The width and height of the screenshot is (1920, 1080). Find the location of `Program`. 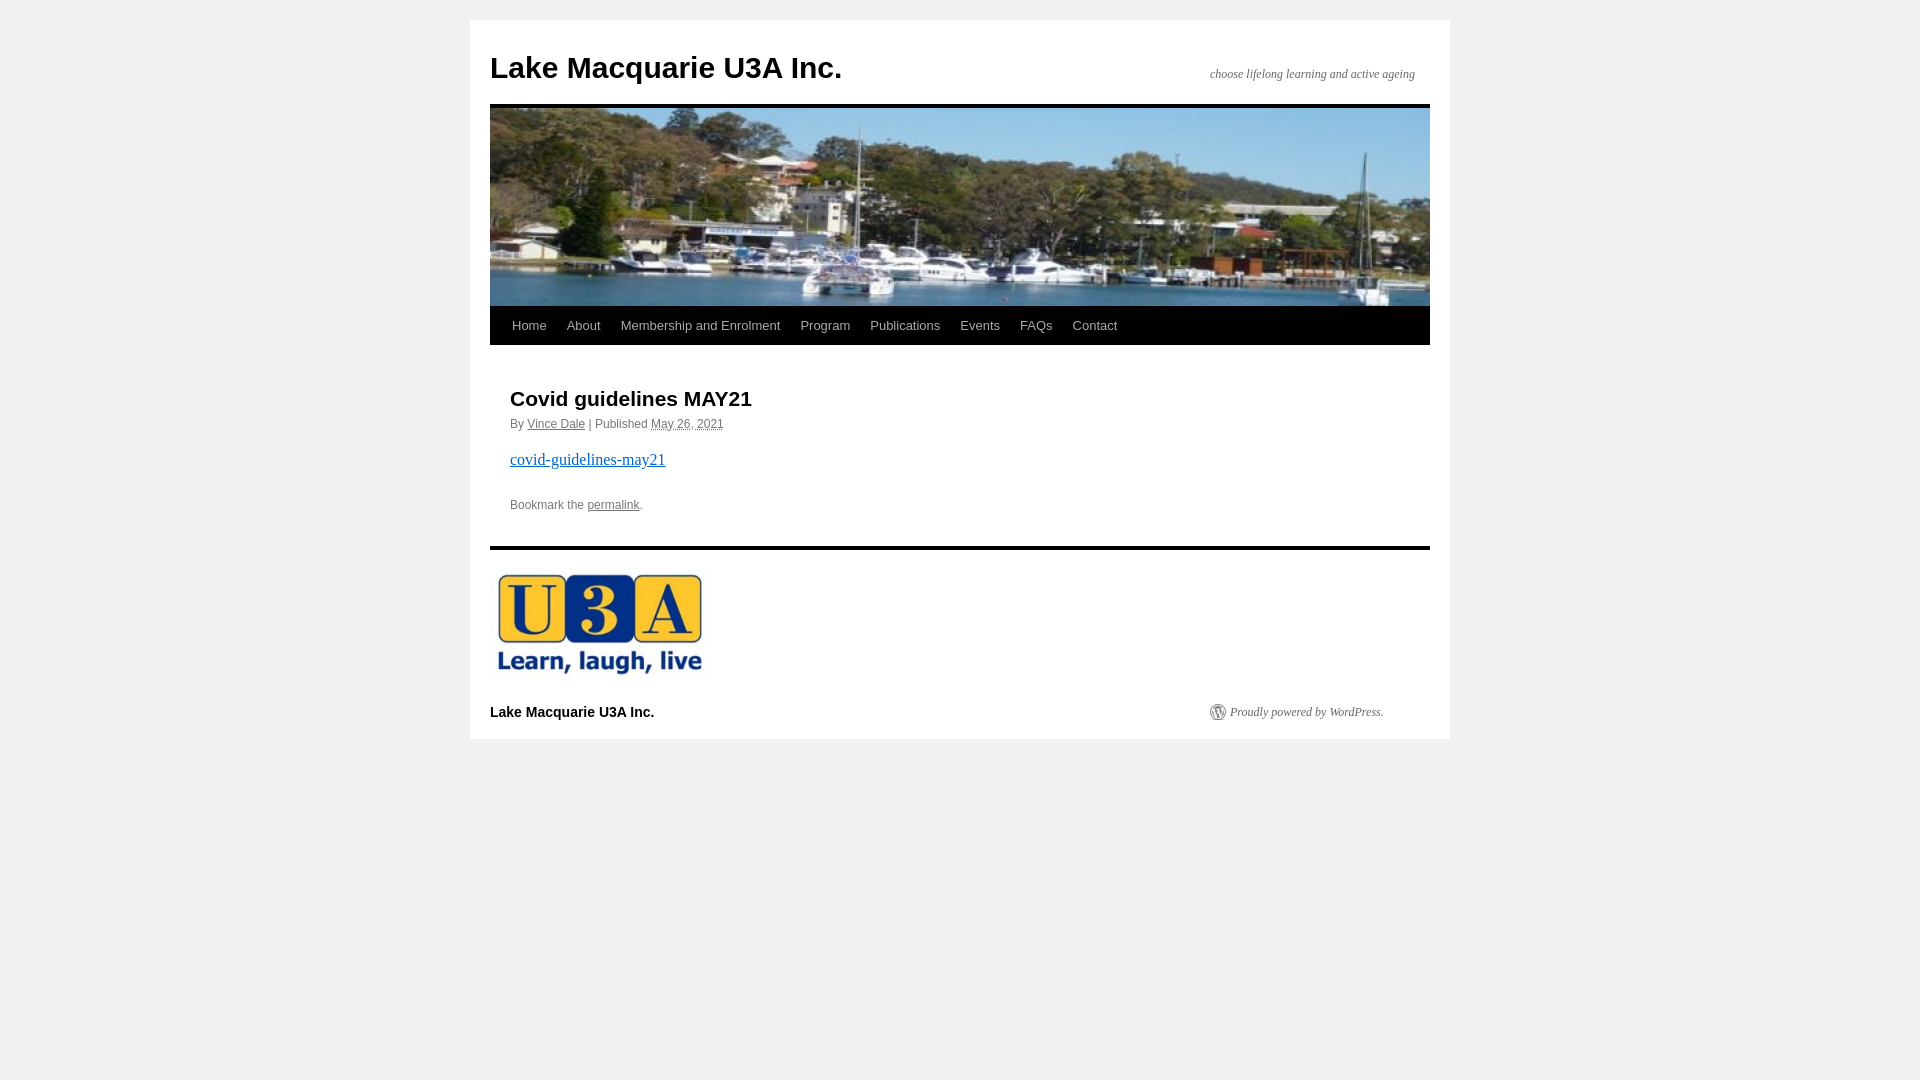

Program is located at coordinates (825, 326).